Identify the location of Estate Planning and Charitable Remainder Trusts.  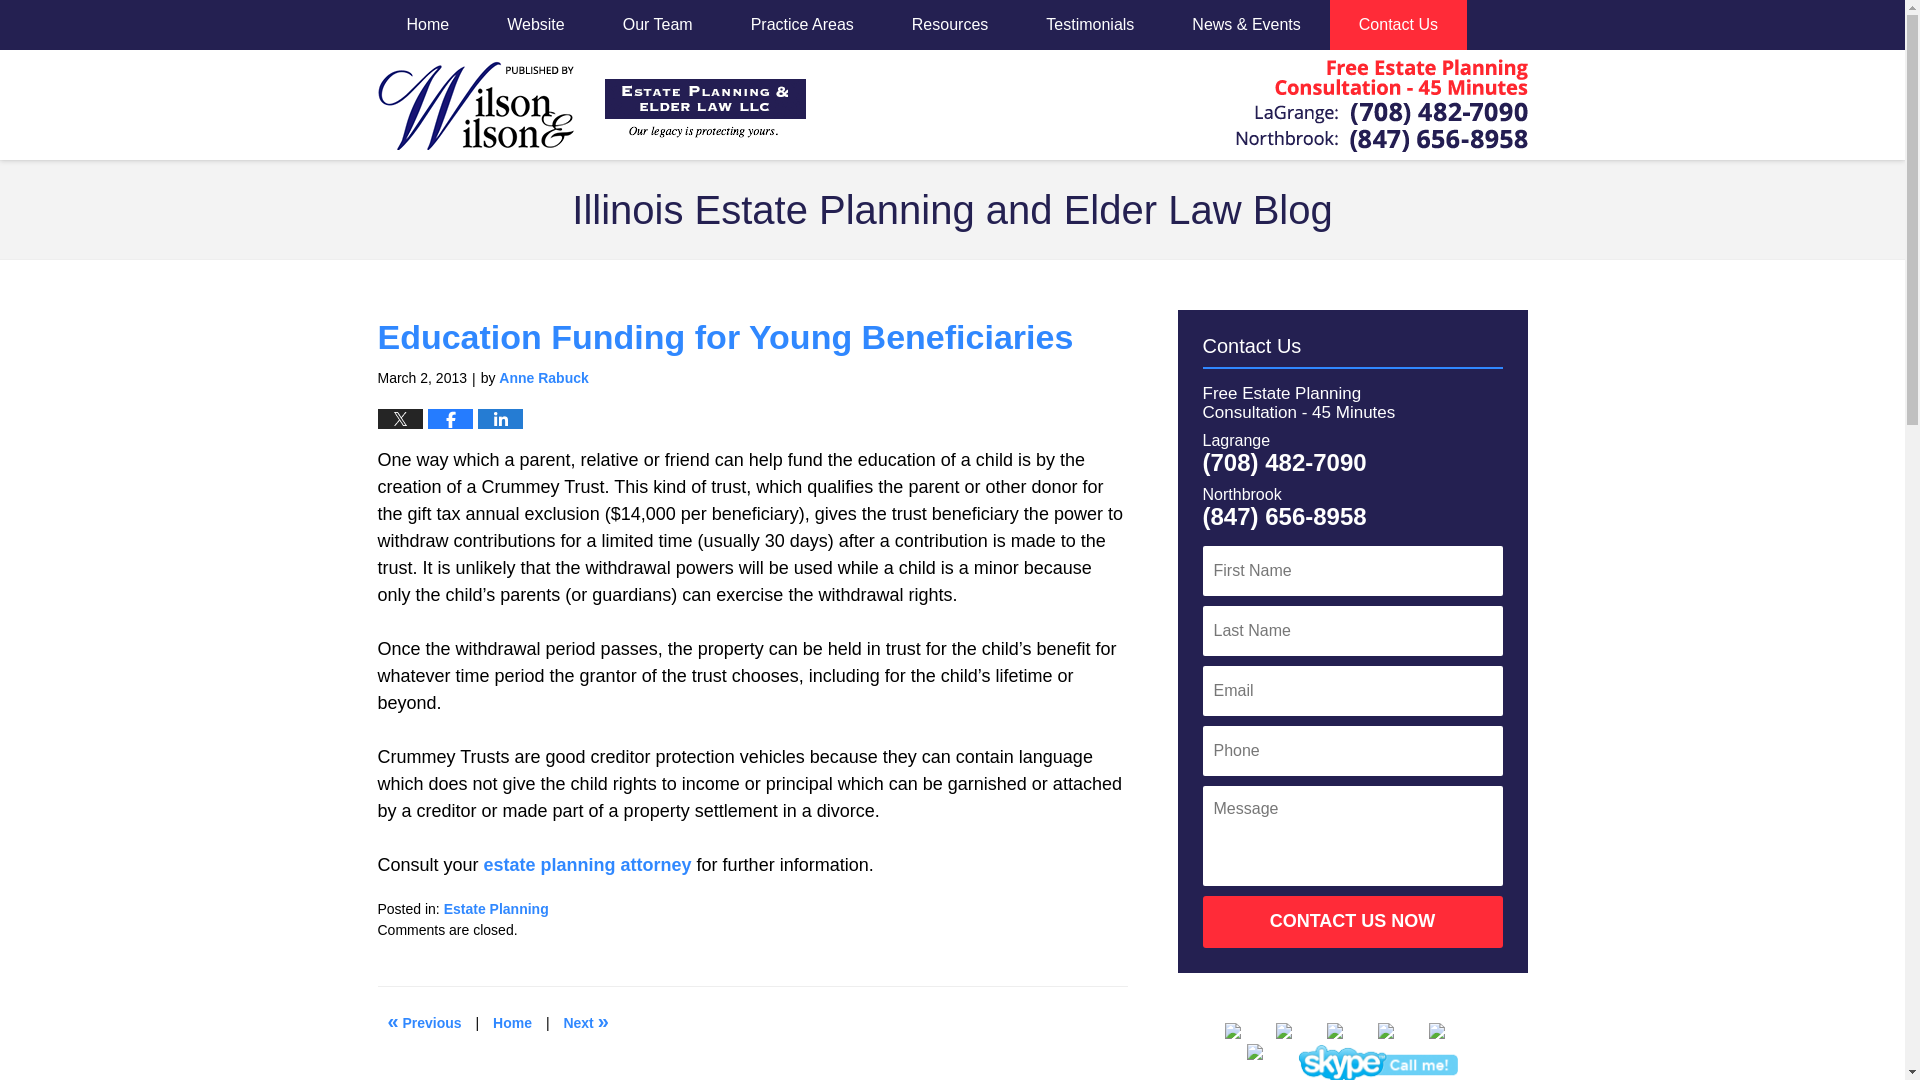
(585, 1023).